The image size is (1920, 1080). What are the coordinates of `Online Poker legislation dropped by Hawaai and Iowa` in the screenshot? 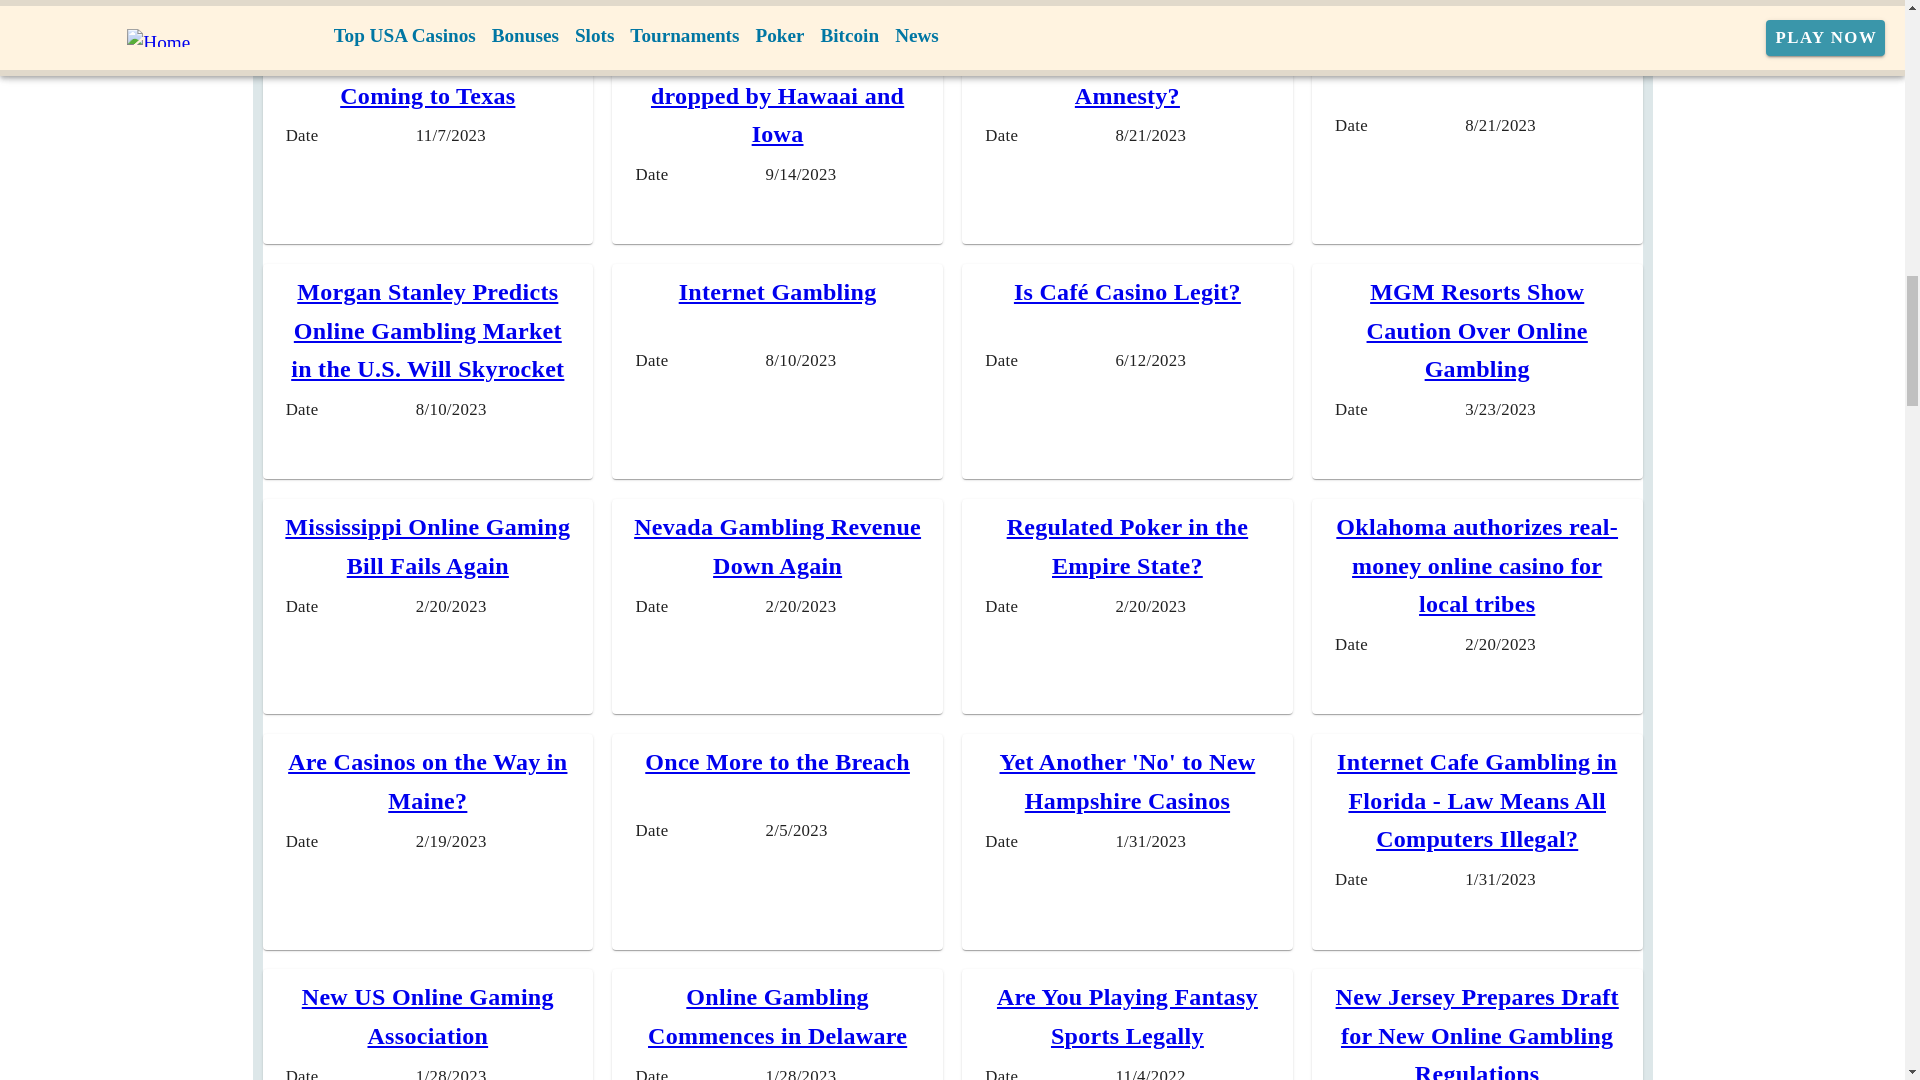 It's located at (777, 95).